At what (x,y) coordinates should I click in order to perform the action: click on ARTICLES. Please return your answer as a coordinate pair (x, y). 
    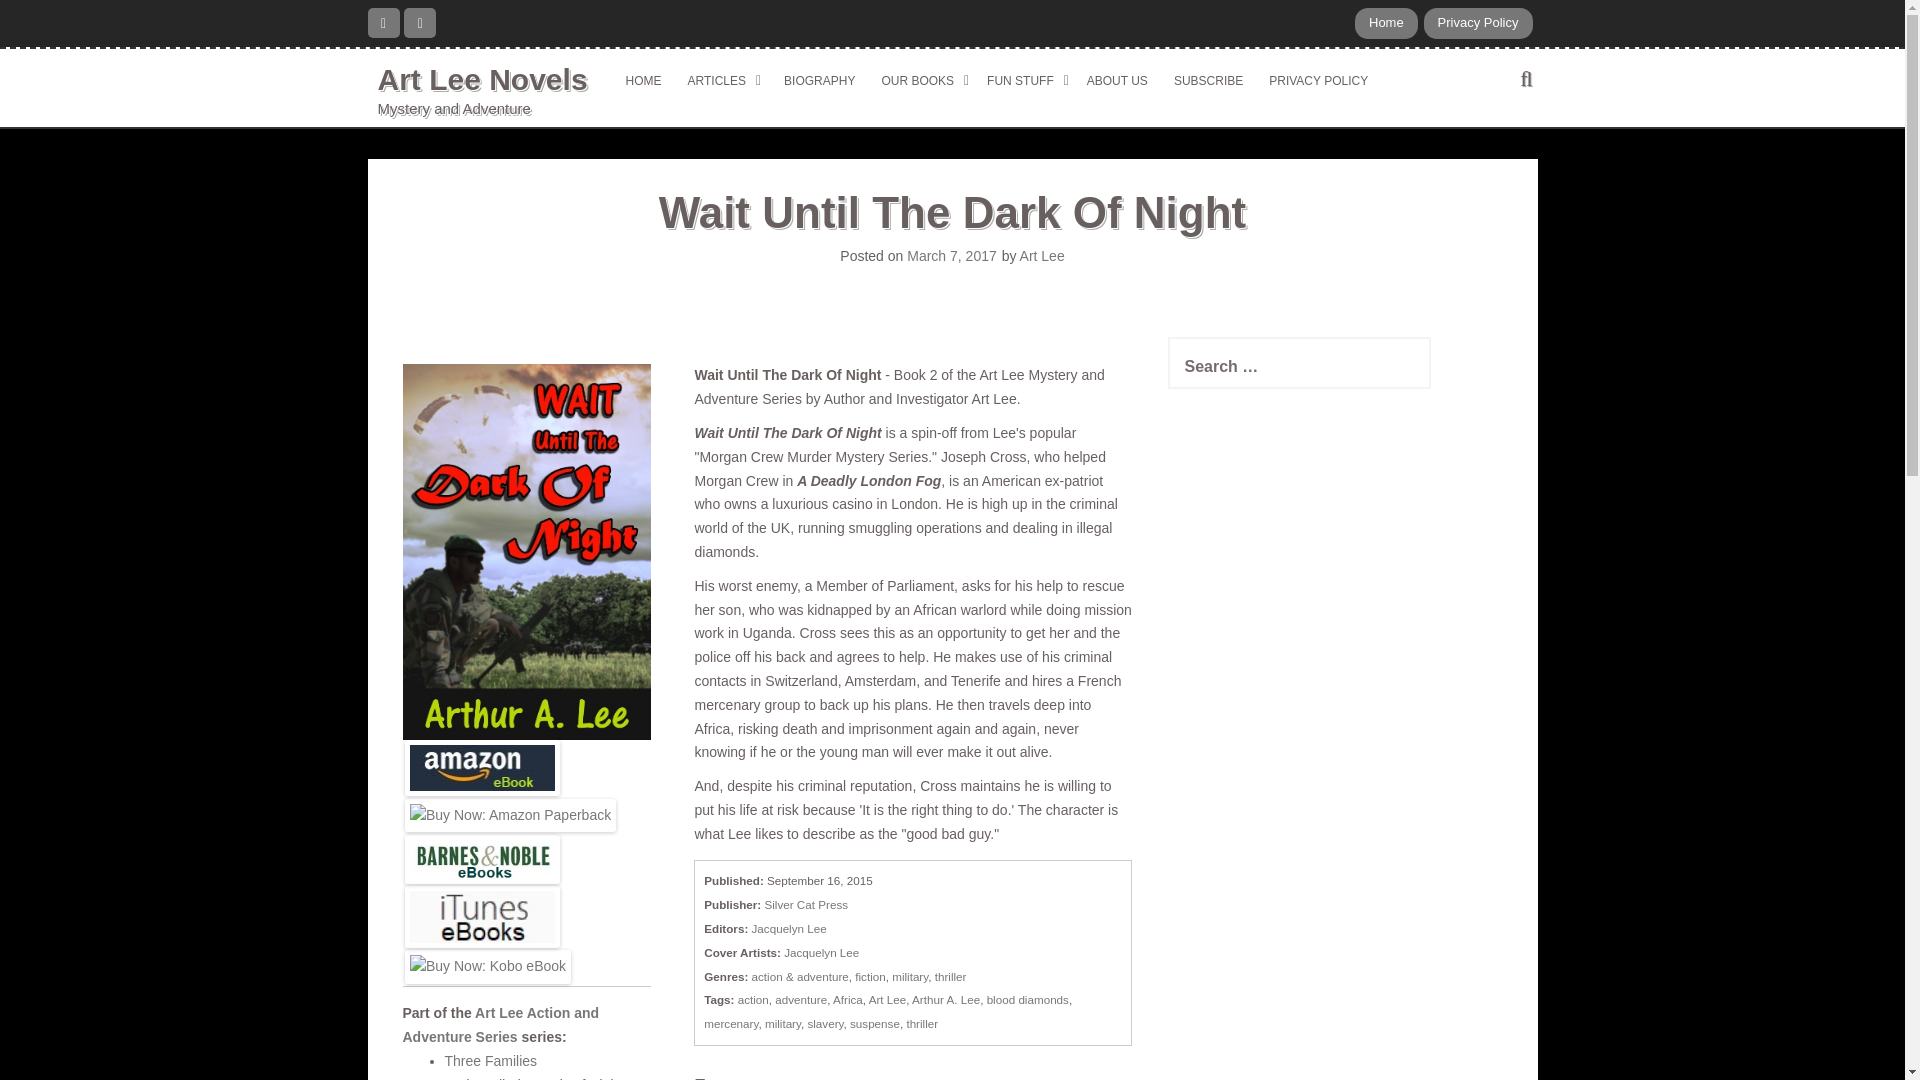
    Looking at the image, I should click on (720, 81).